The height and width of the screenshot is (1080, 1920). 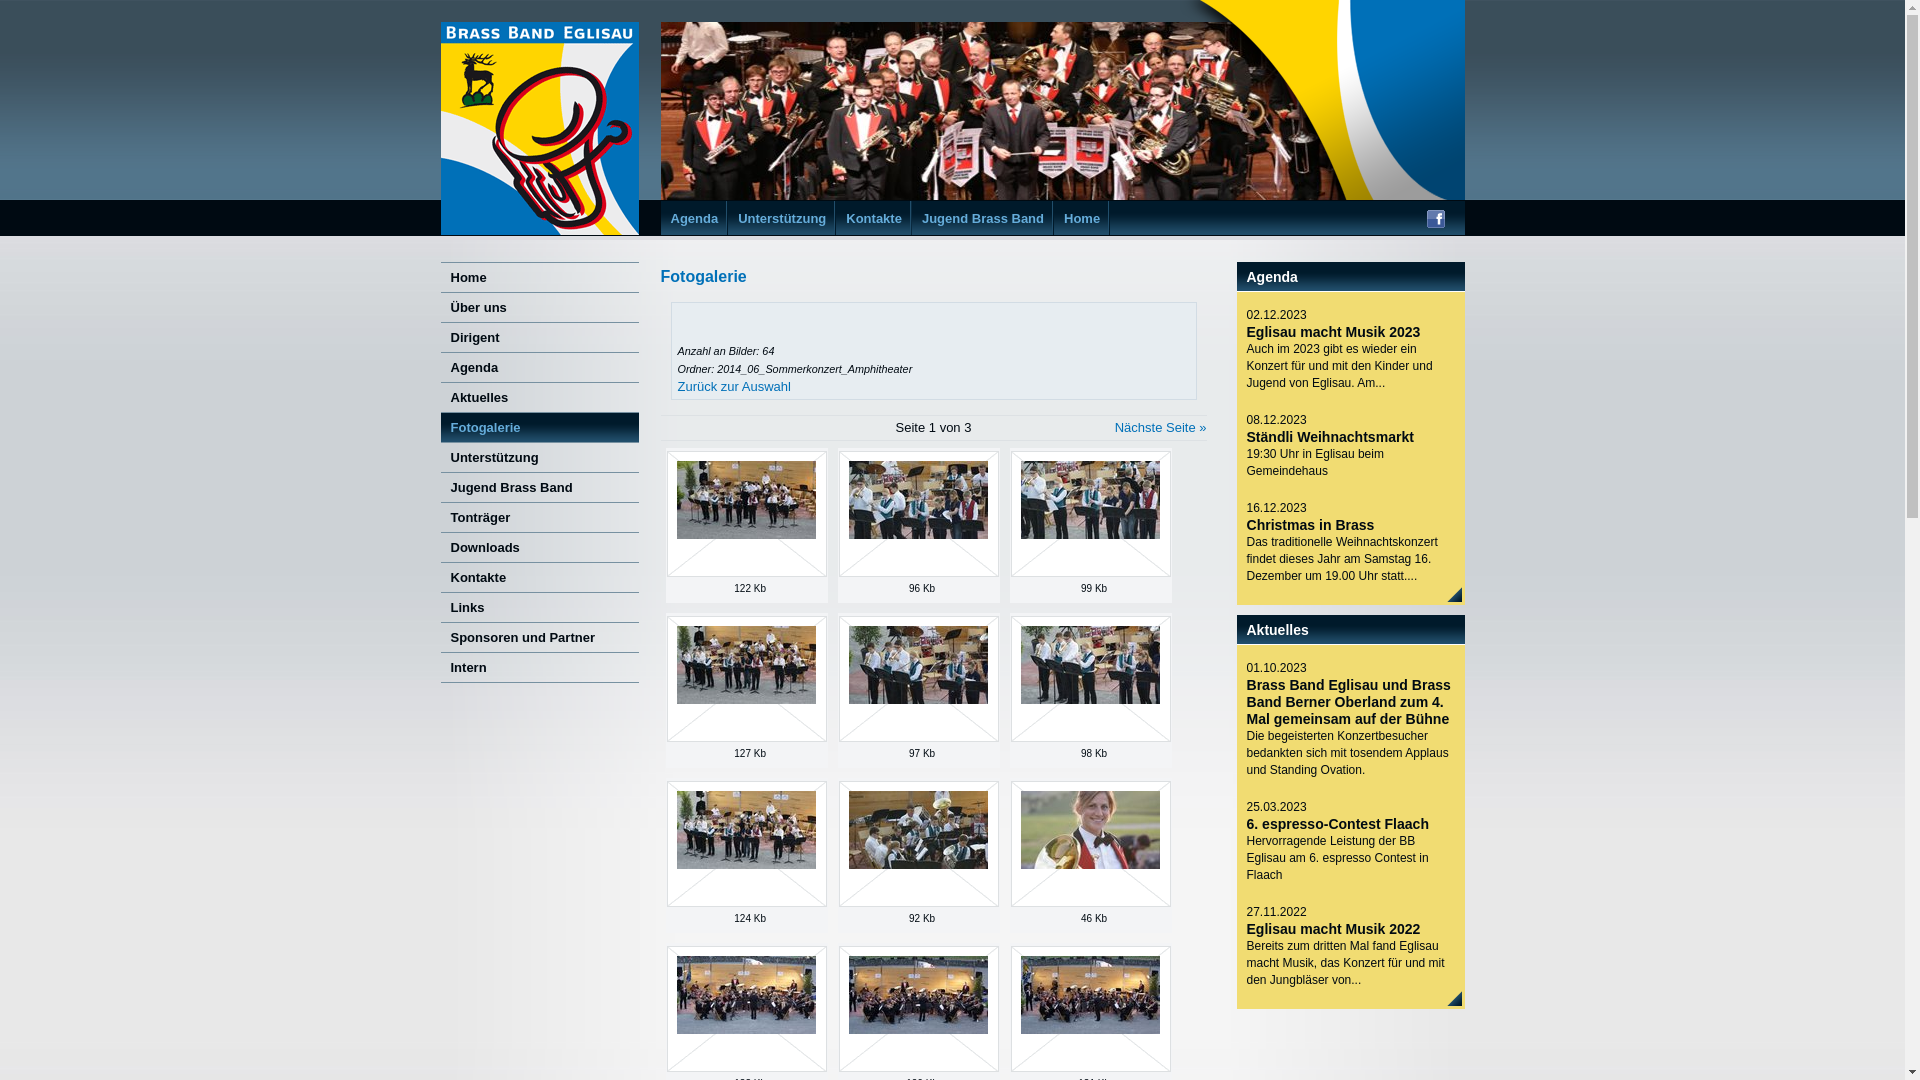 What do you see at coordinates (983, 218) in the screenshot?
I see `Jugend Brass Band` at bounding box center [983, 218].